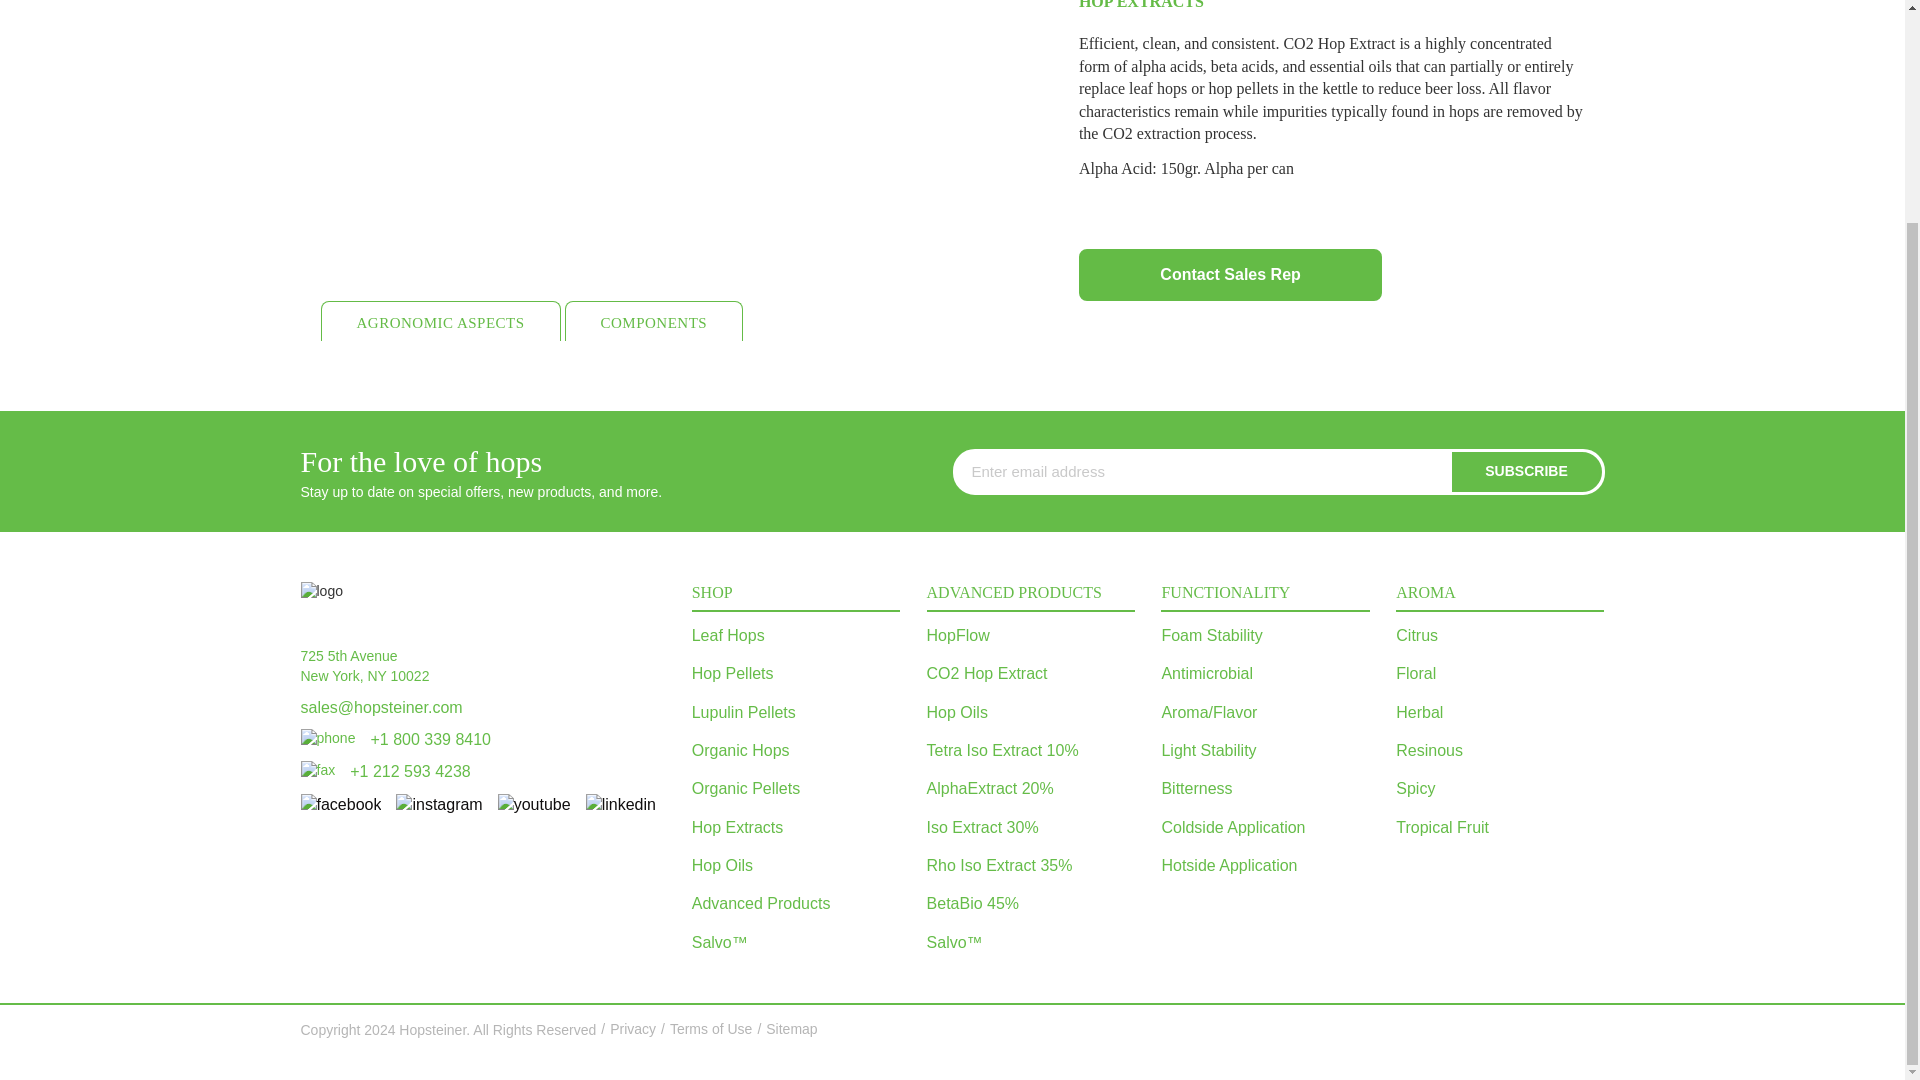 The height and width of the screenshot is (1080, 1920). I want to click on Organic Pellets, so click(796, 788).